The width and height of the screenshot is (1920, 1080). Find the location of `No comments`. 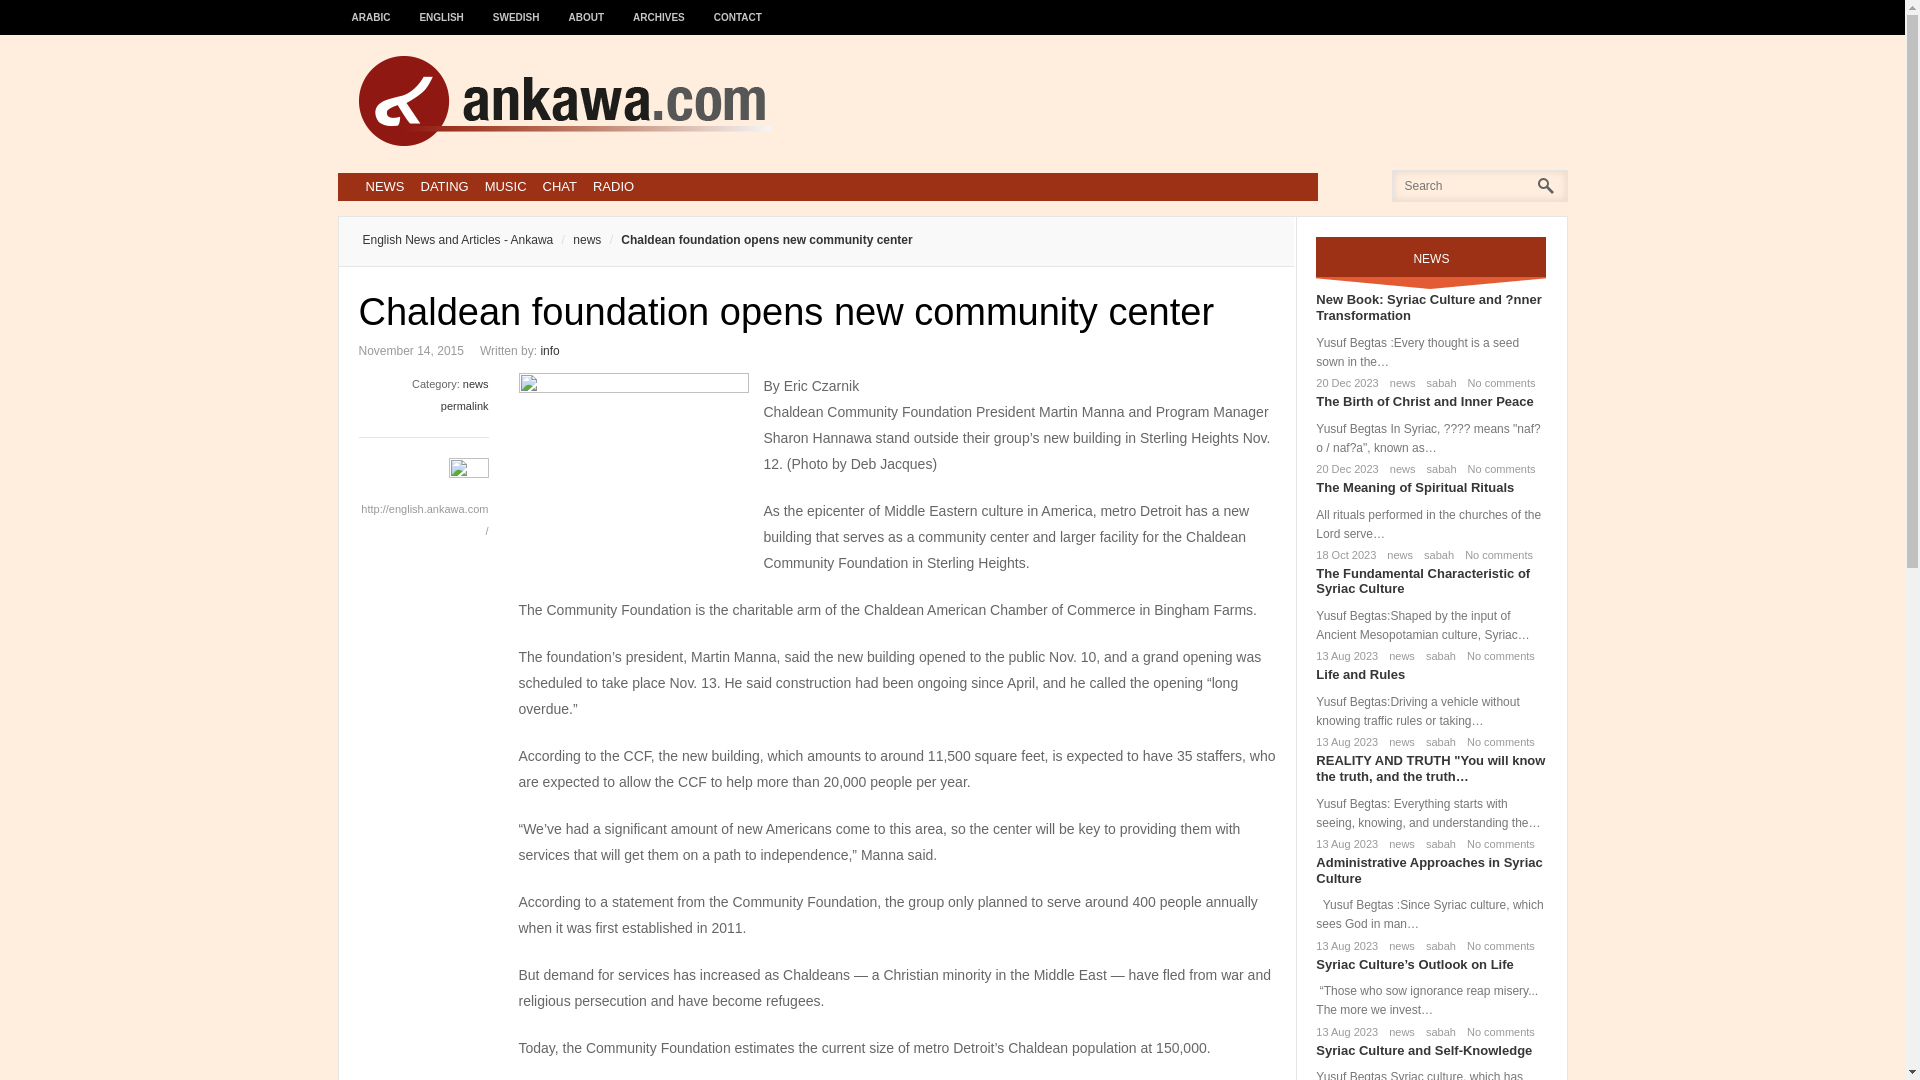

No comments is located at coordinates (1494, 554).